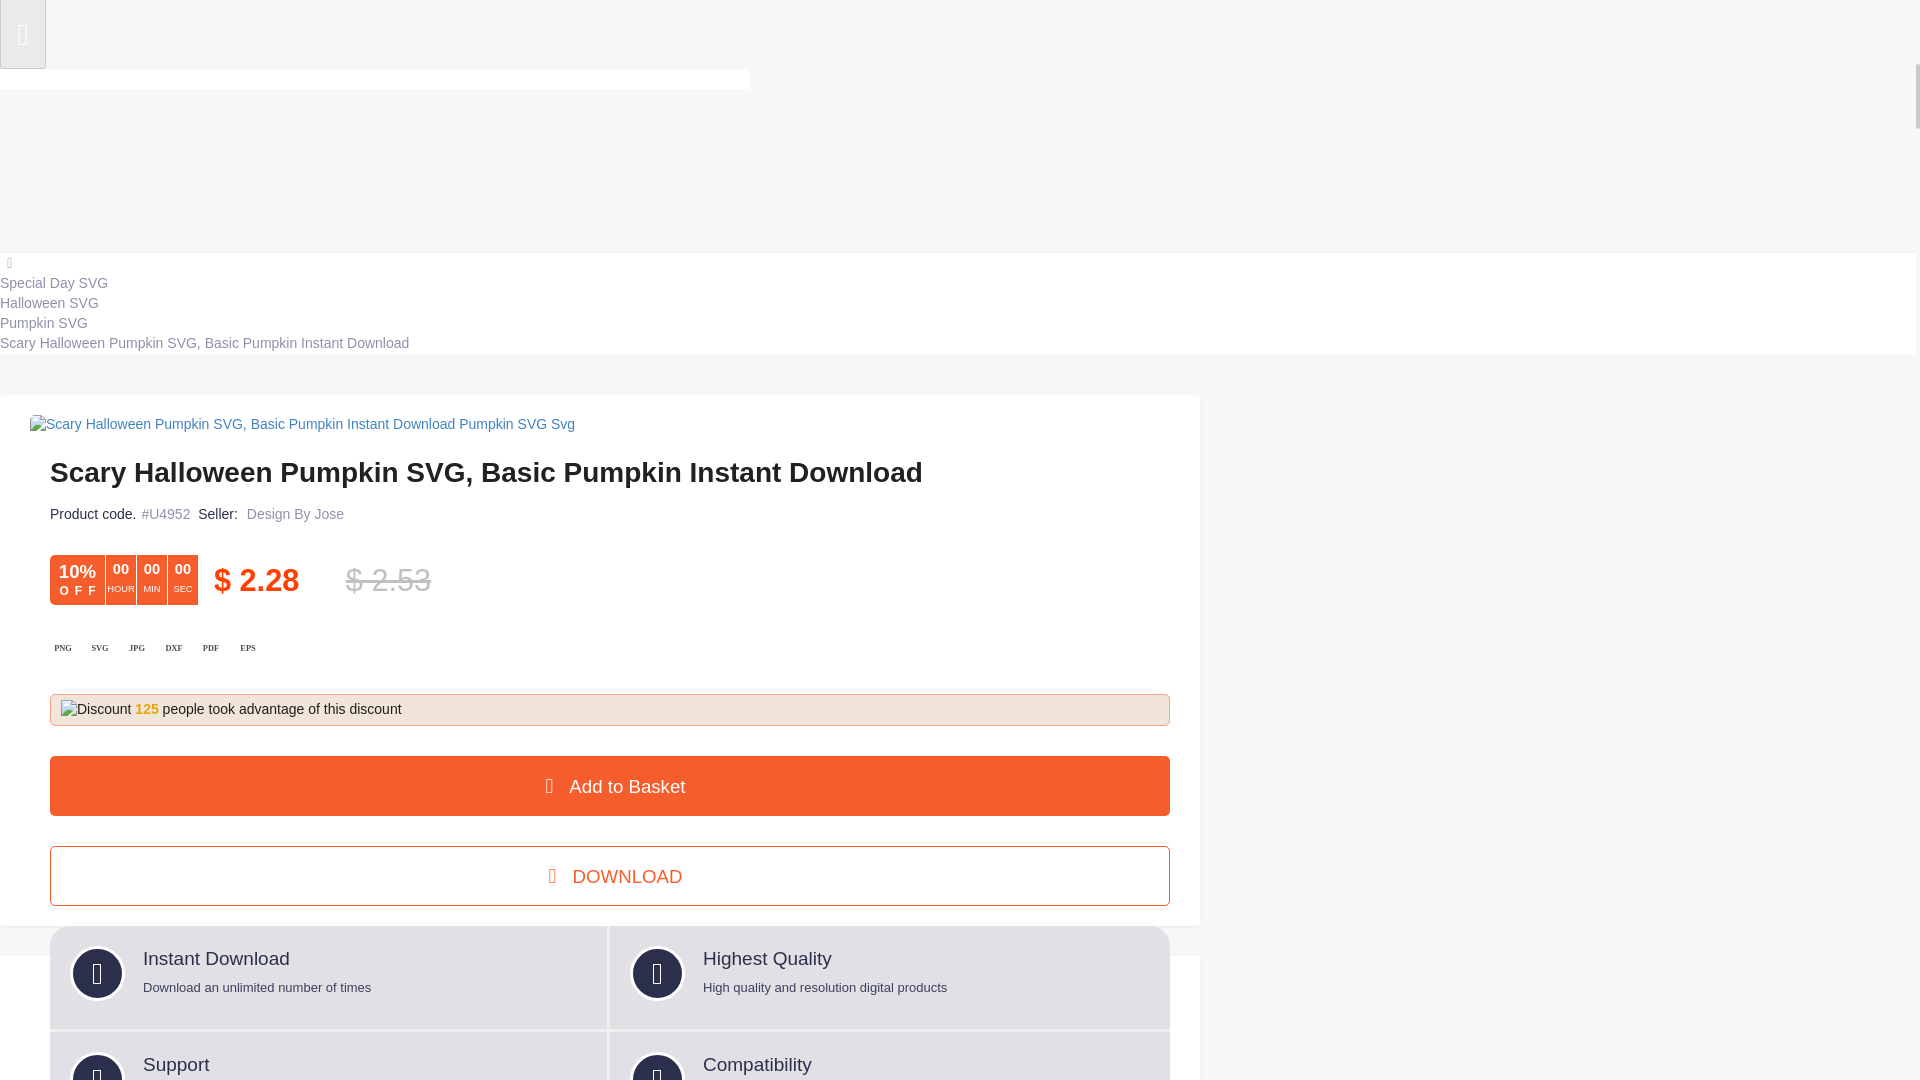  Describe the element at coordinates (1724, 154) in the screenshot. I see `0` at that location.